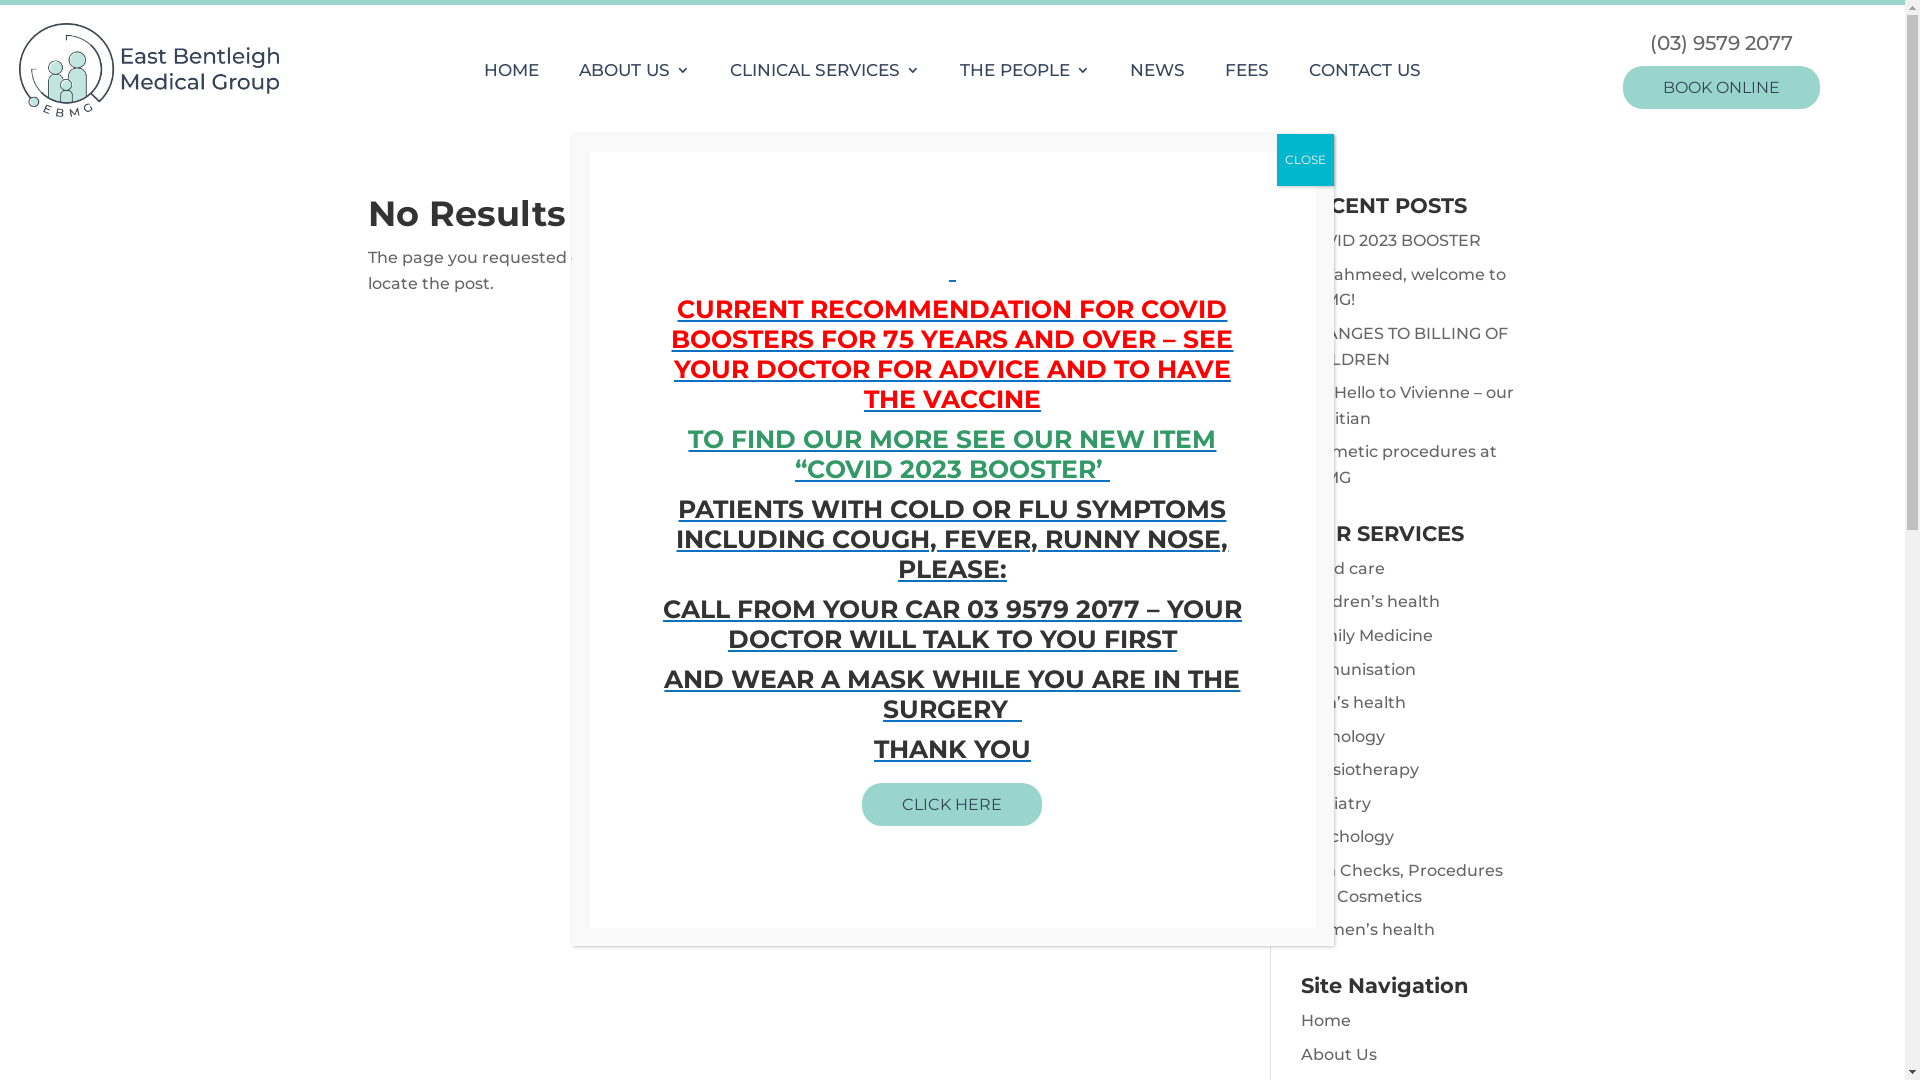 This screenshot has width=1920, height=1080. What do you see at coordinates (1025, 74) in the screenshot?
I see `THE PEOPLE` at bounding box center [1025, 74].